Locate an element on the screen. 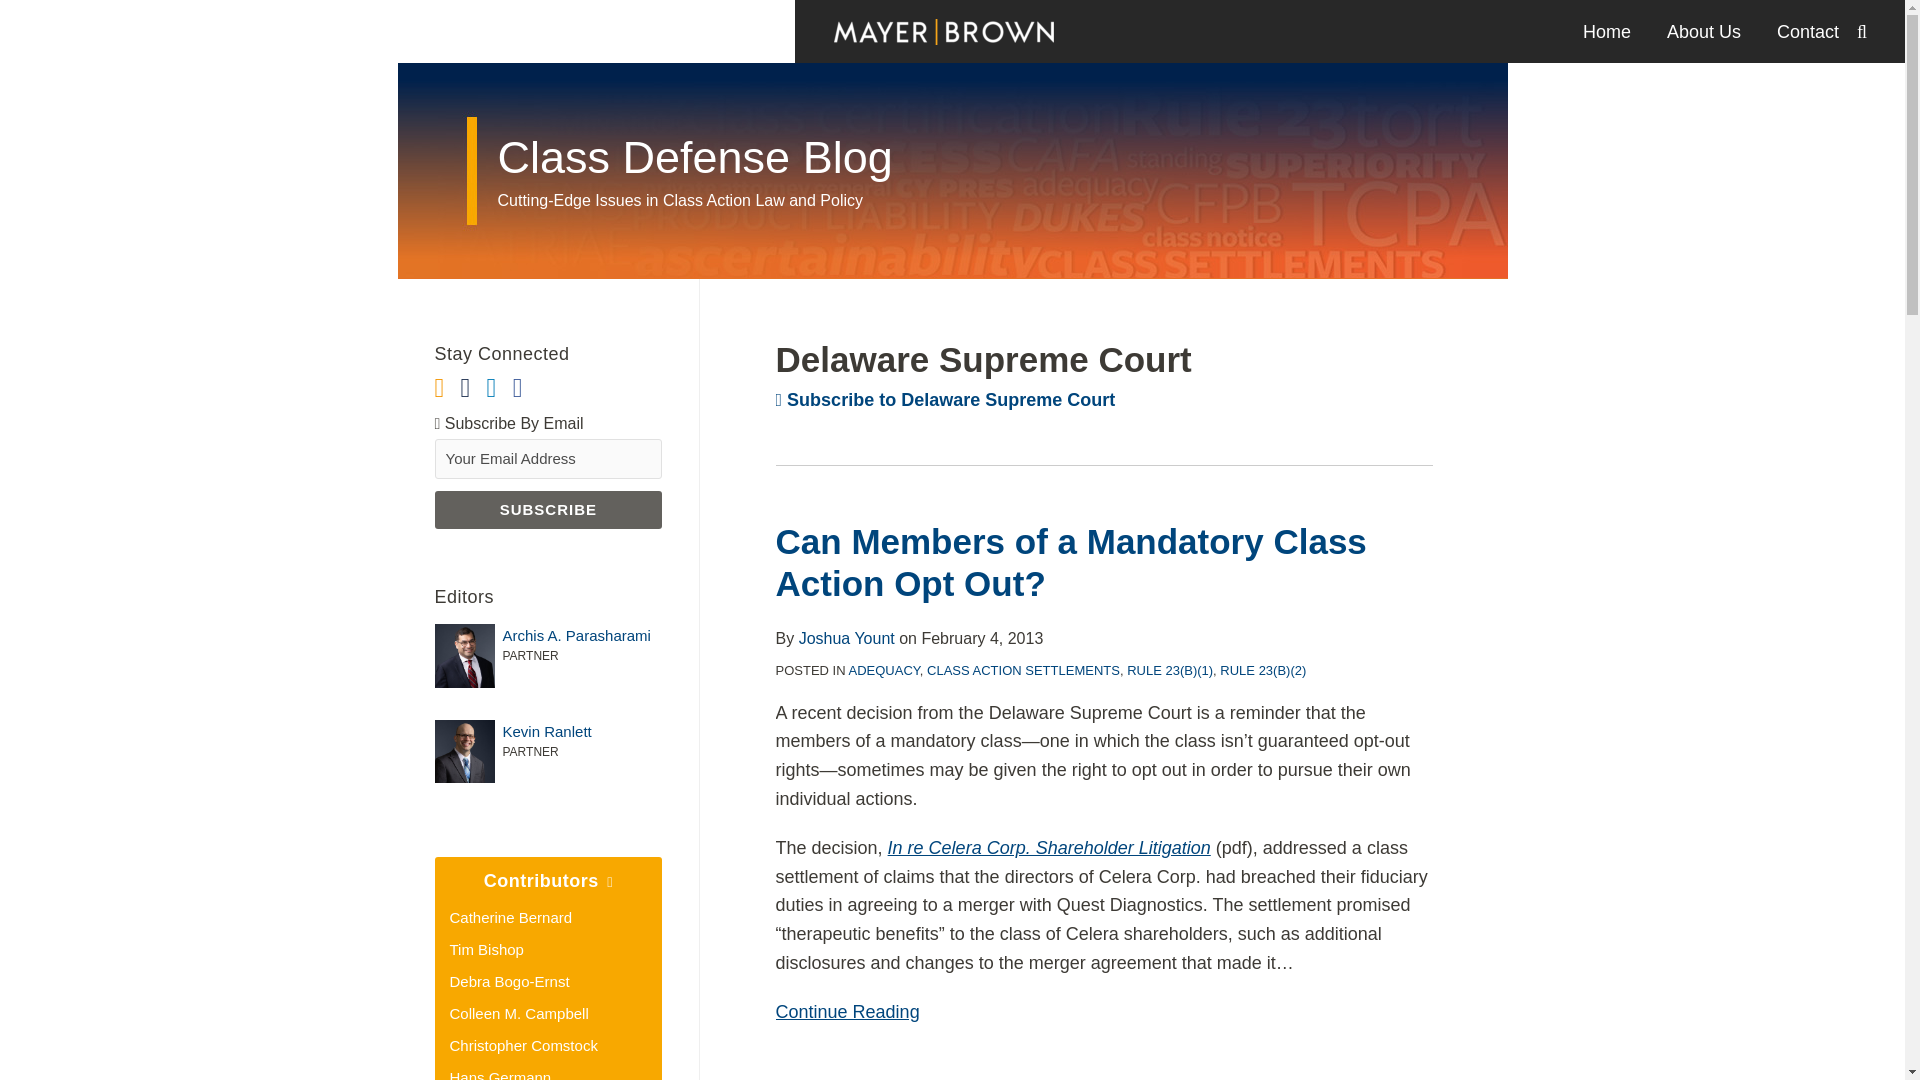 The height and width of the screenshot is (1080, 1920). Home is located at coordinates (1606, 32).